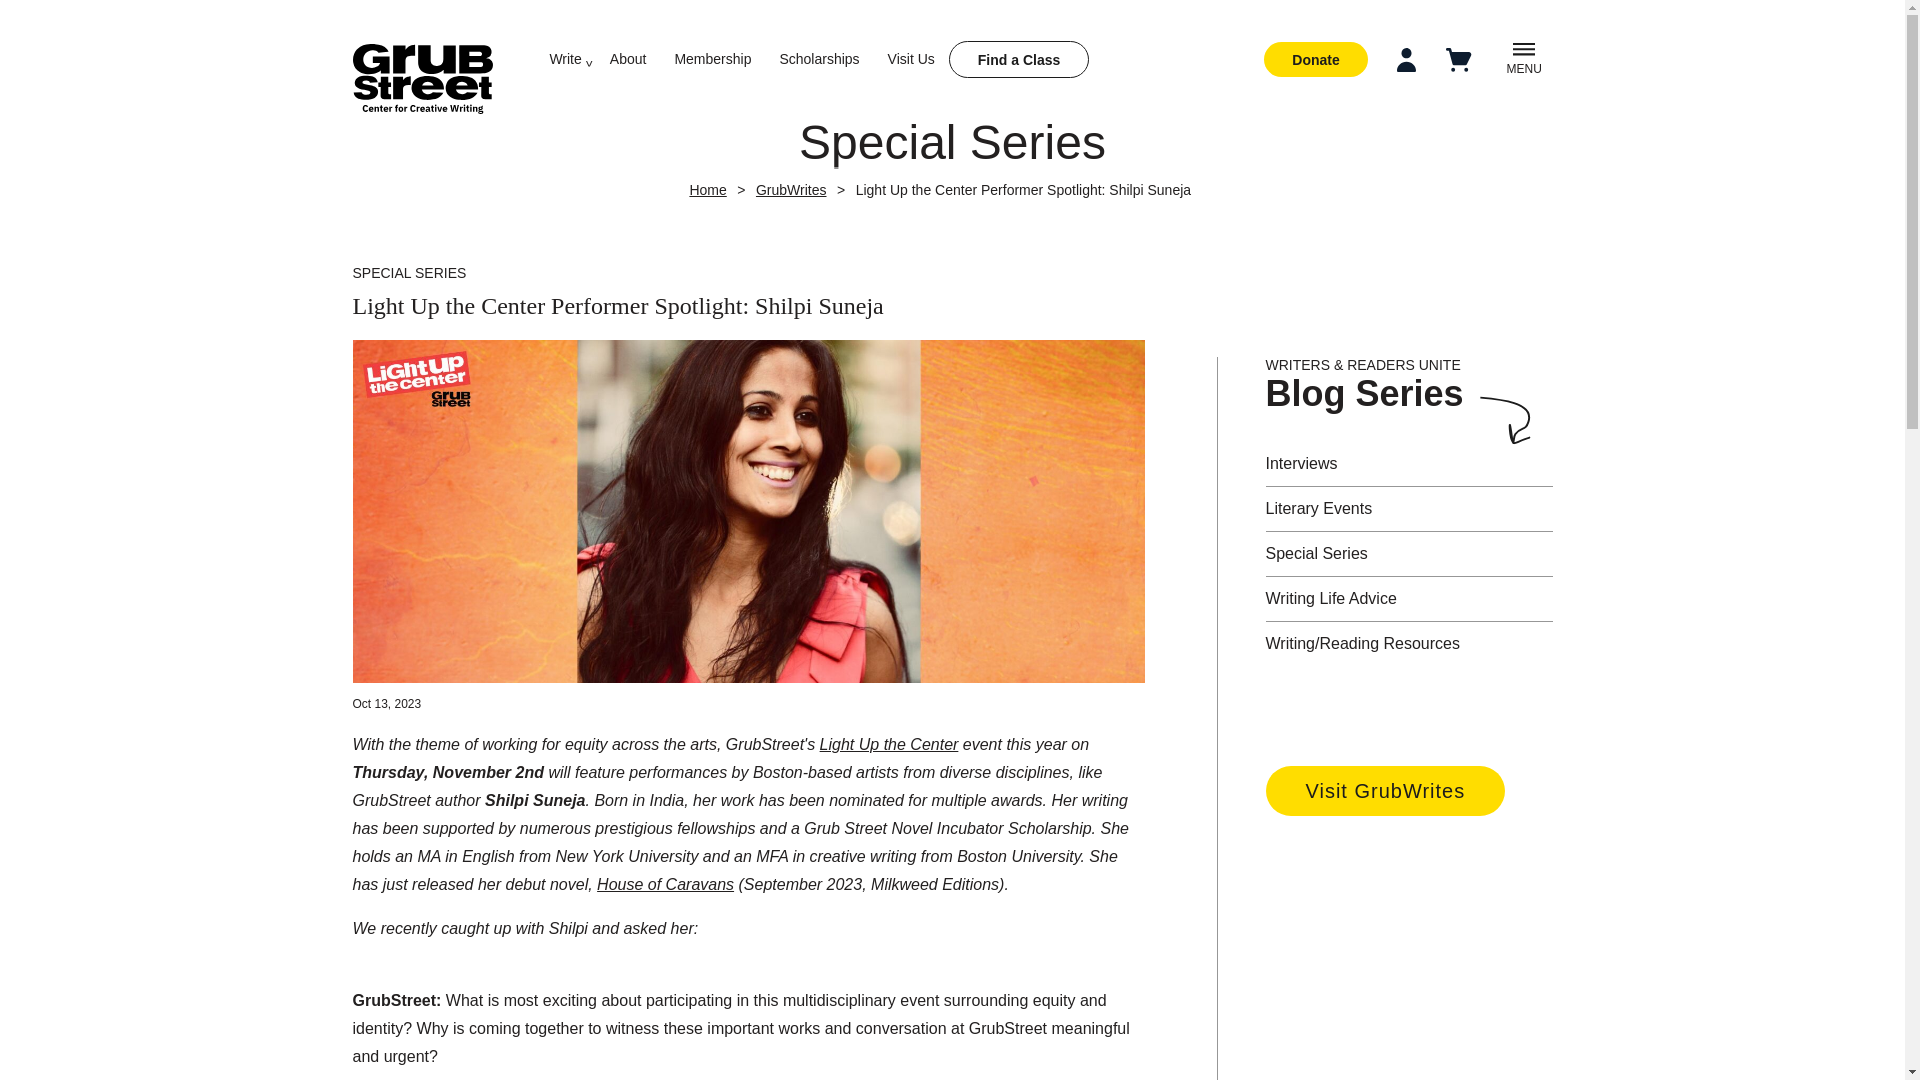  I want to click on About, so click(628, 58).